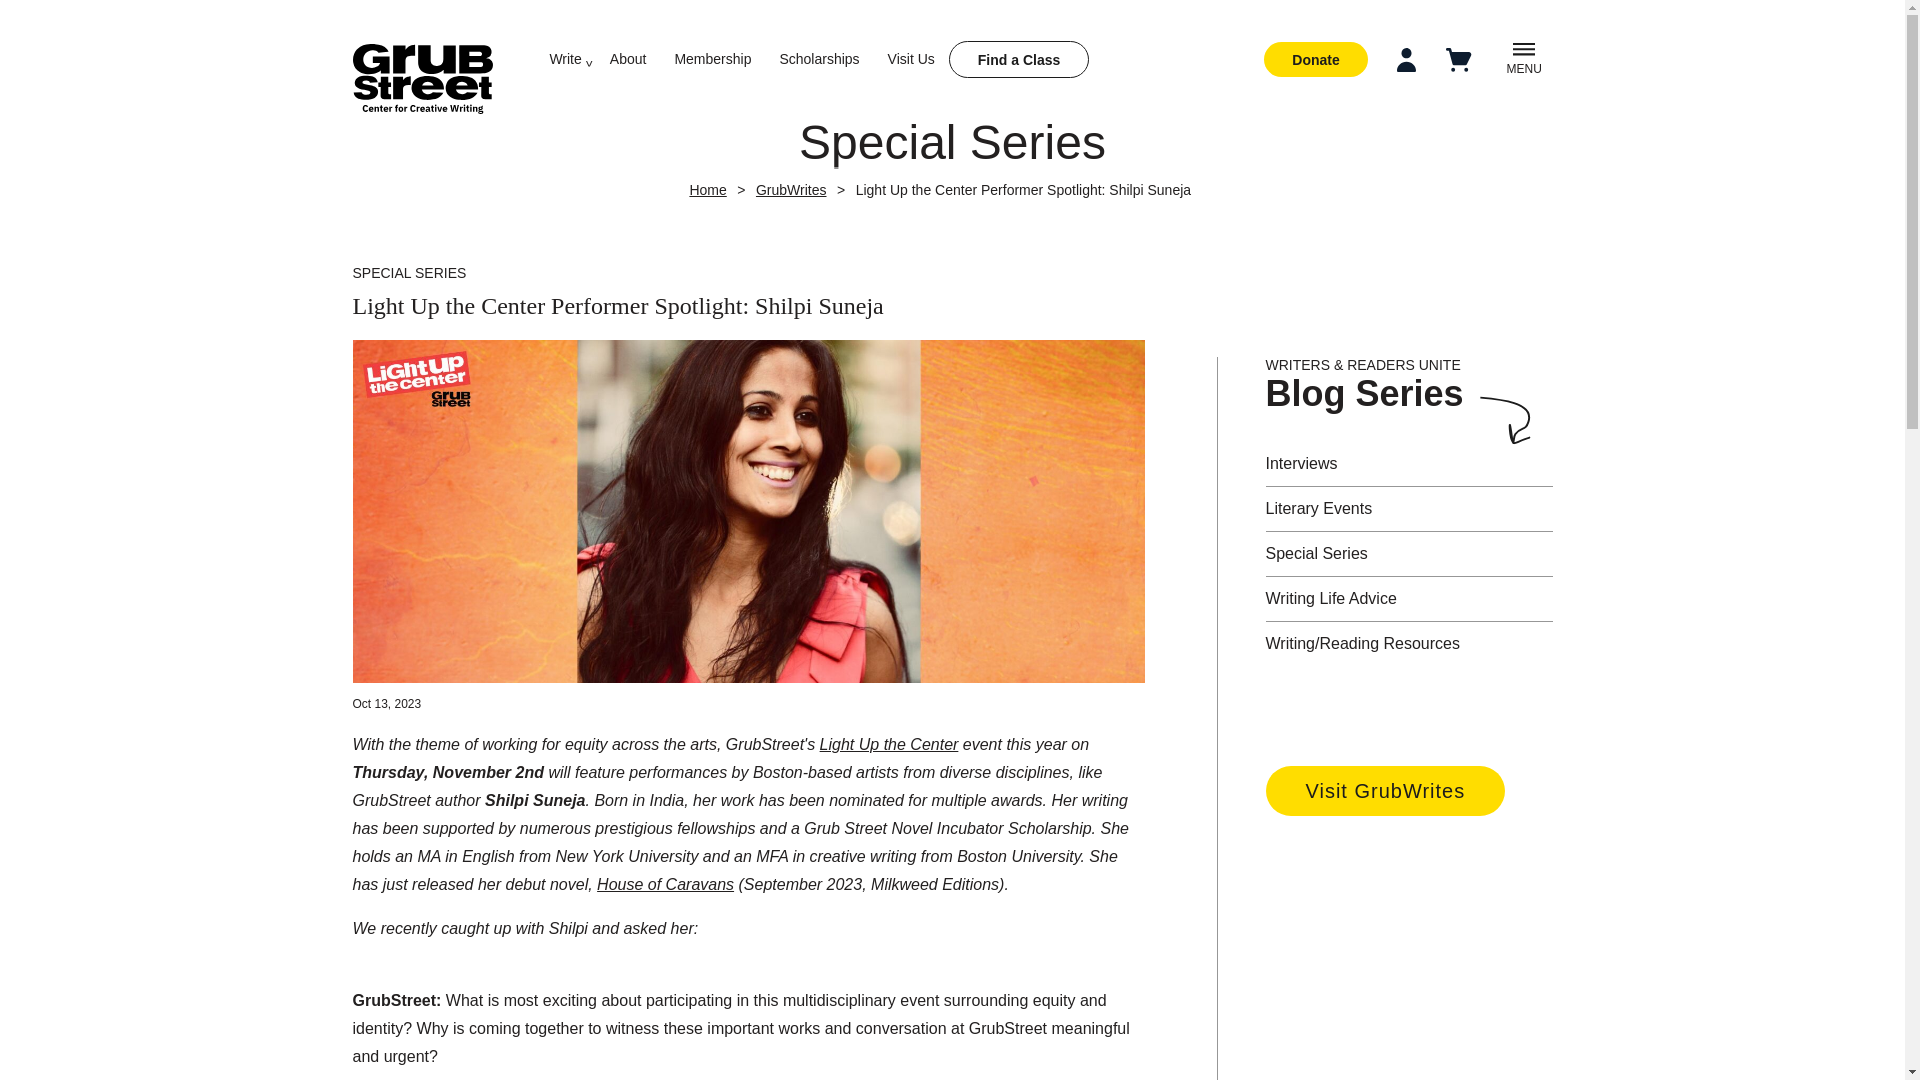  I want to click on About, so click(628, 58).